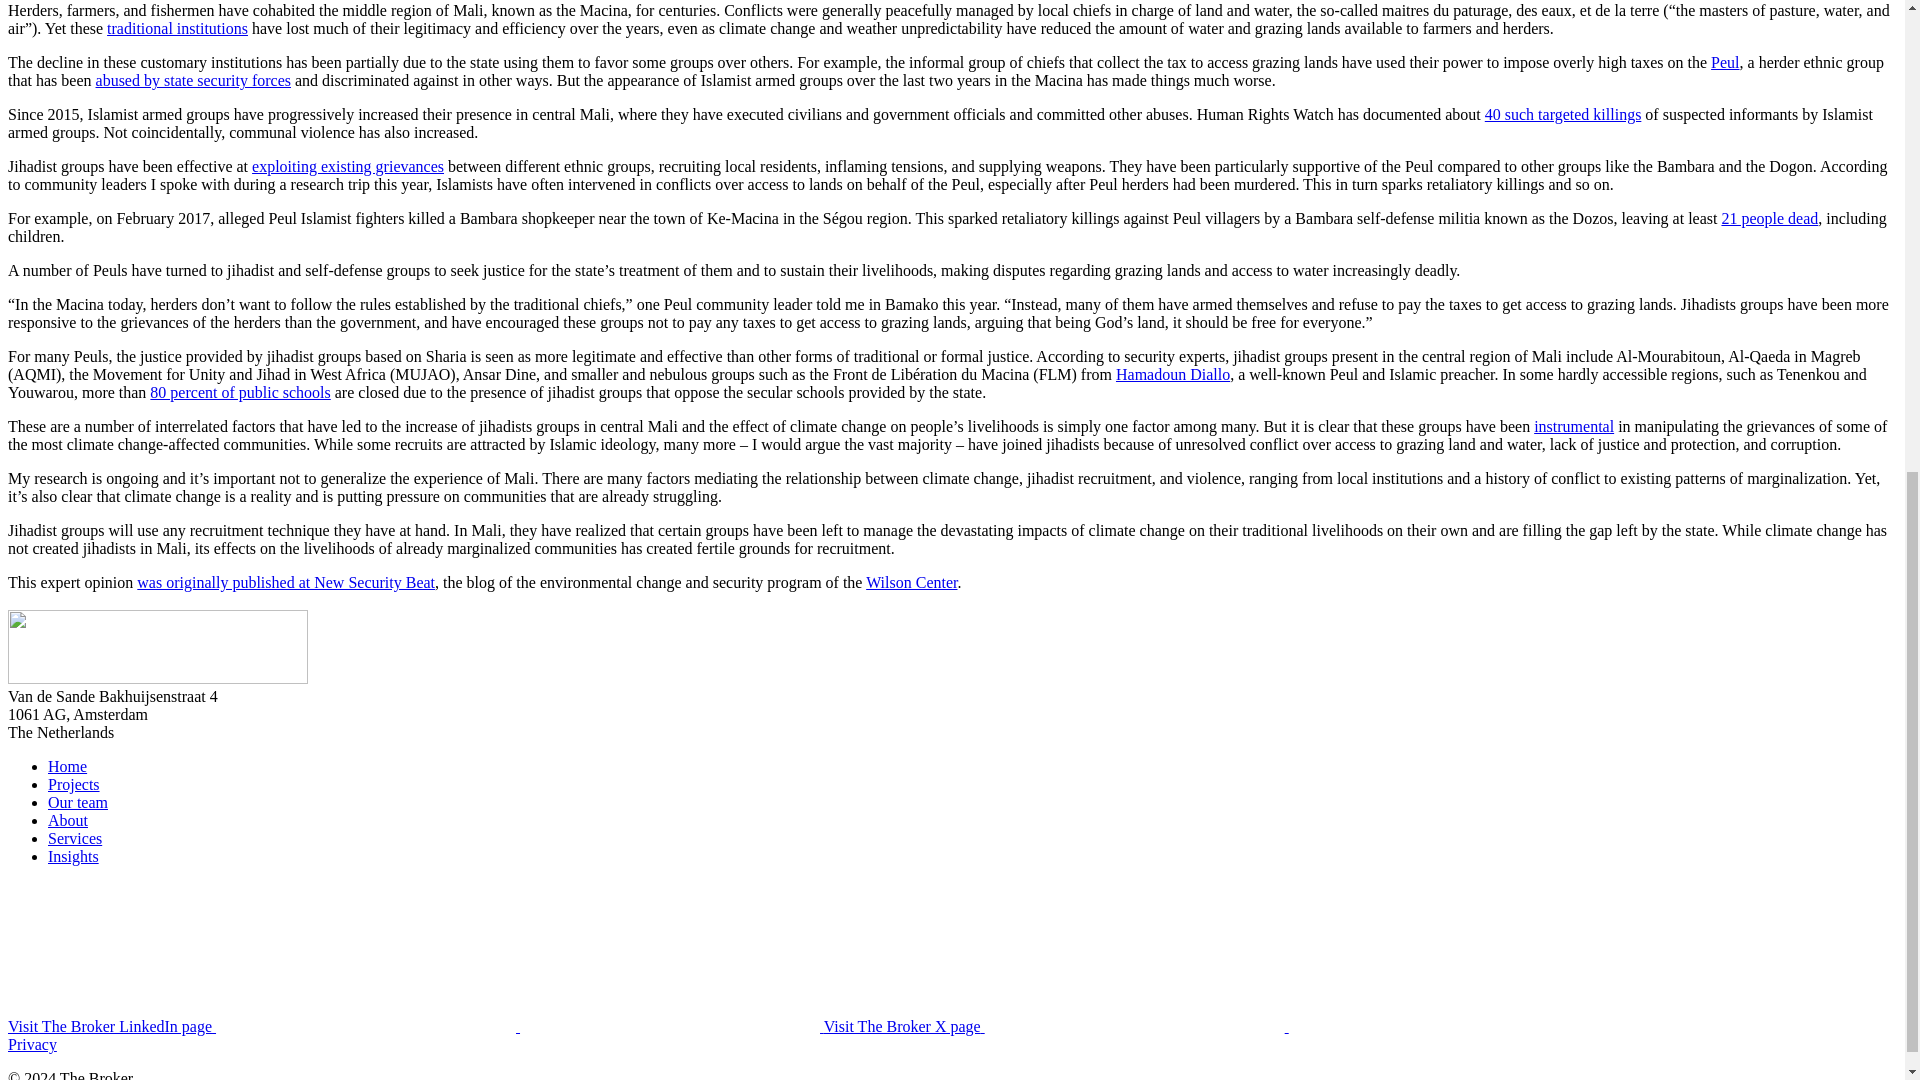 Image resolution: width=1920 pixels, height=1080 pixels. Describe the element at coordinates (68, 820) in the screenshot. I see `About` at that location.